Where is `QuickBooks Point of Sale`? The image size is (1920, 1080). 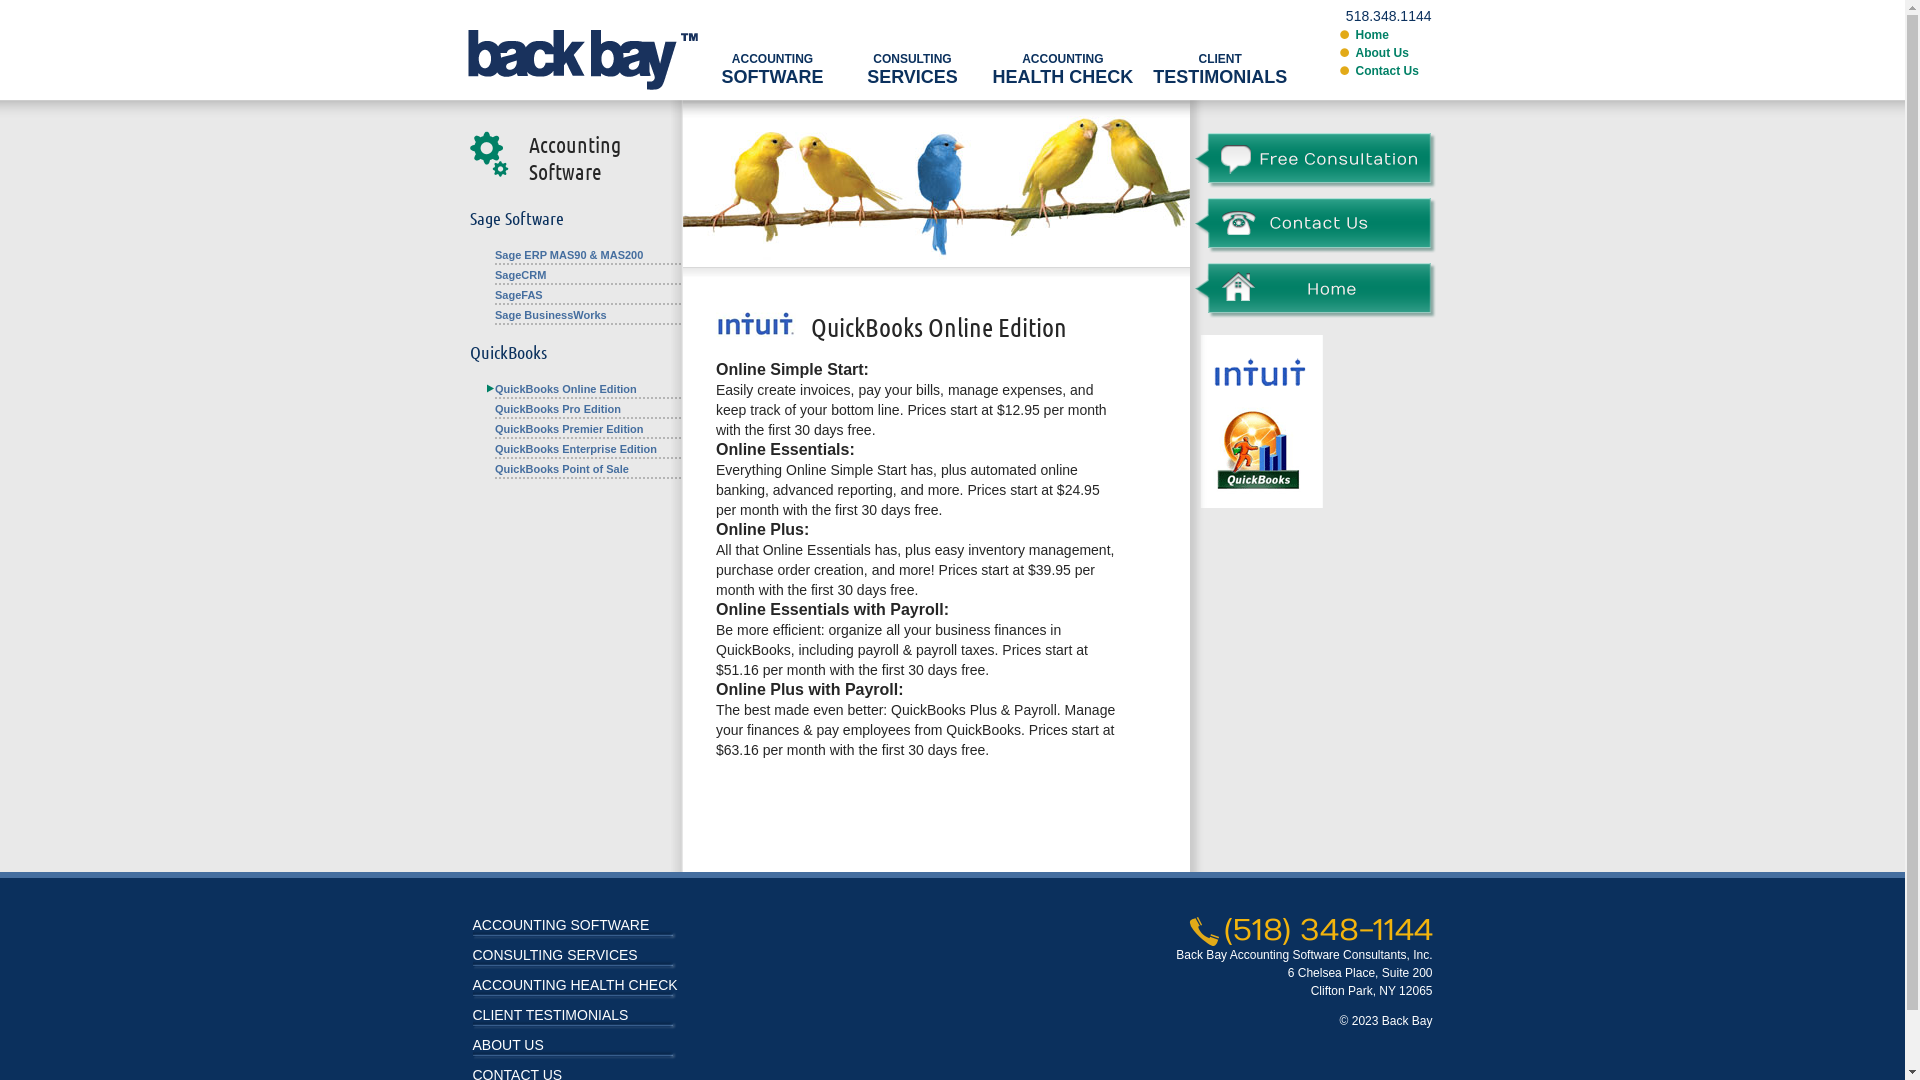 QuickBooks Point of Sale is located at coordinates (564, 469).